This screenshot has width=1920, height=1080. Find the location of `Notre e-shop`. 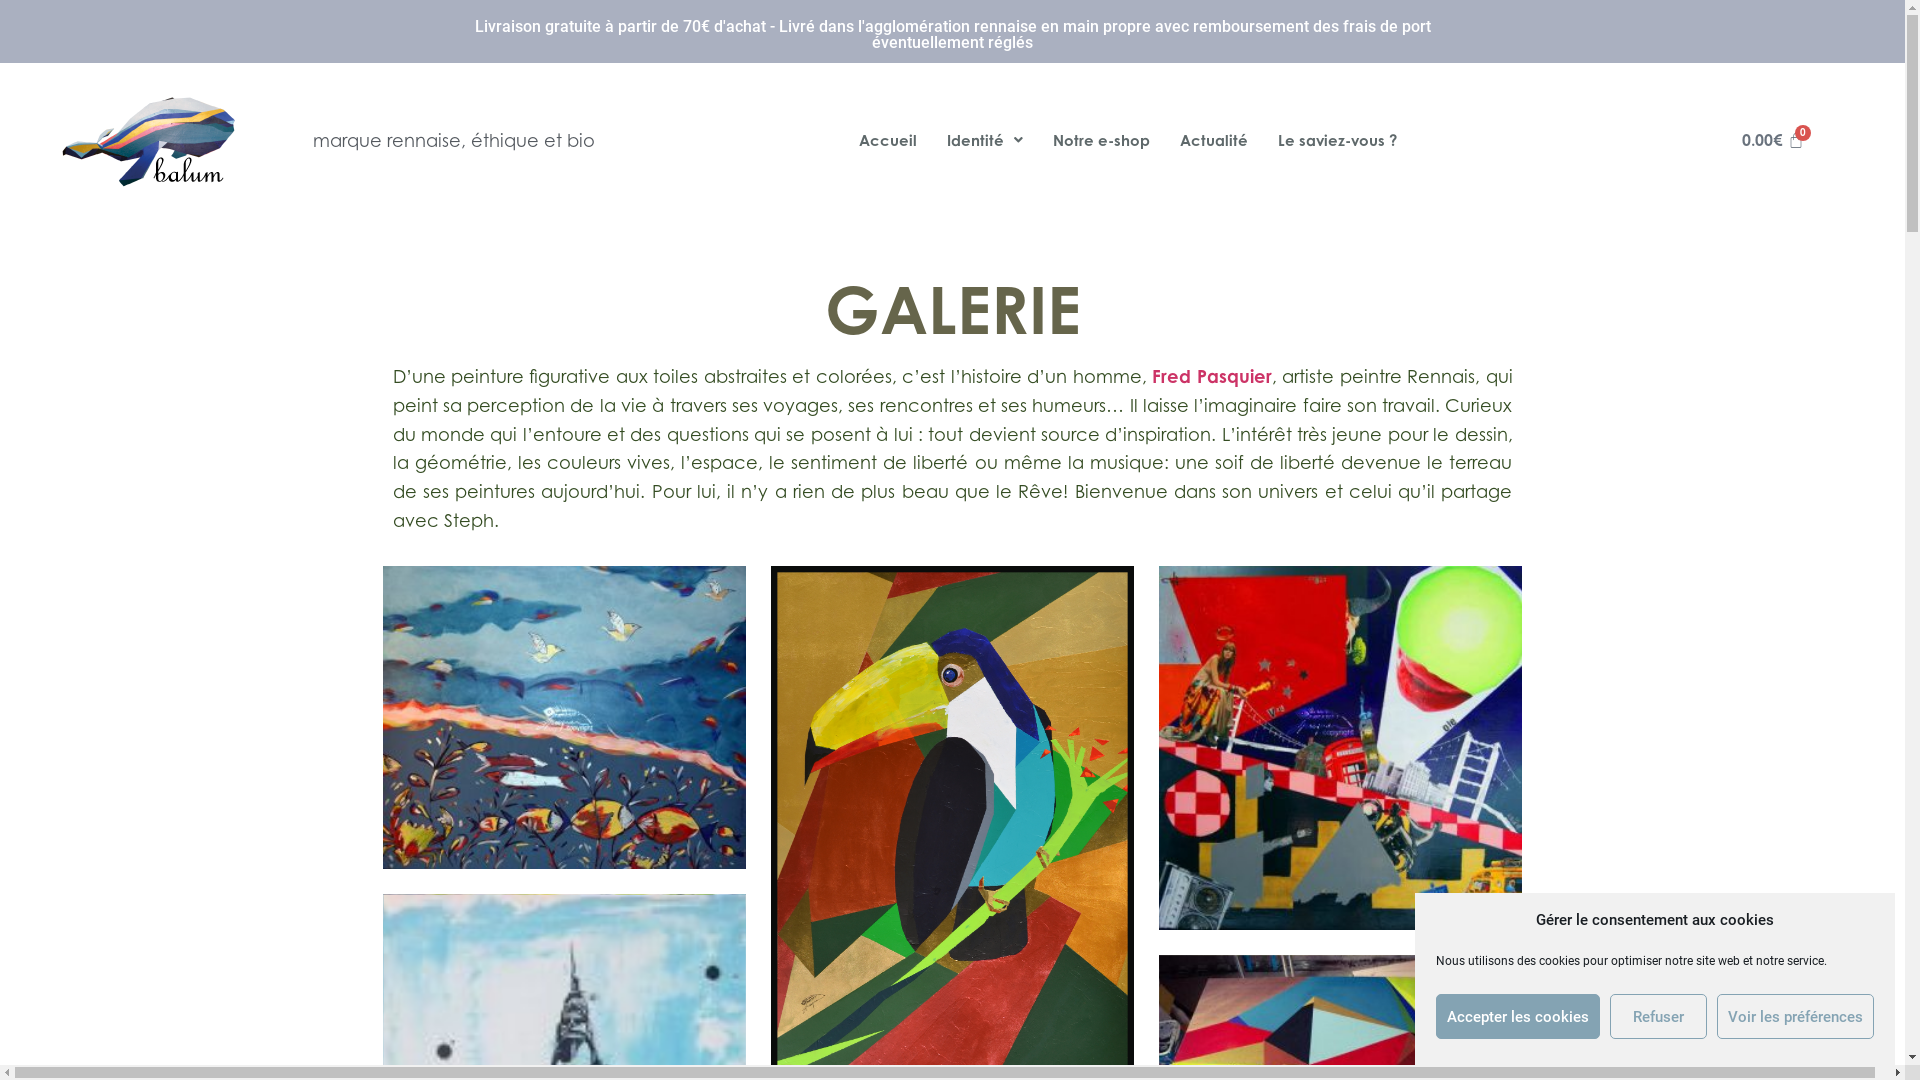

Notre e-shop is located at coordinates (1102, 140).